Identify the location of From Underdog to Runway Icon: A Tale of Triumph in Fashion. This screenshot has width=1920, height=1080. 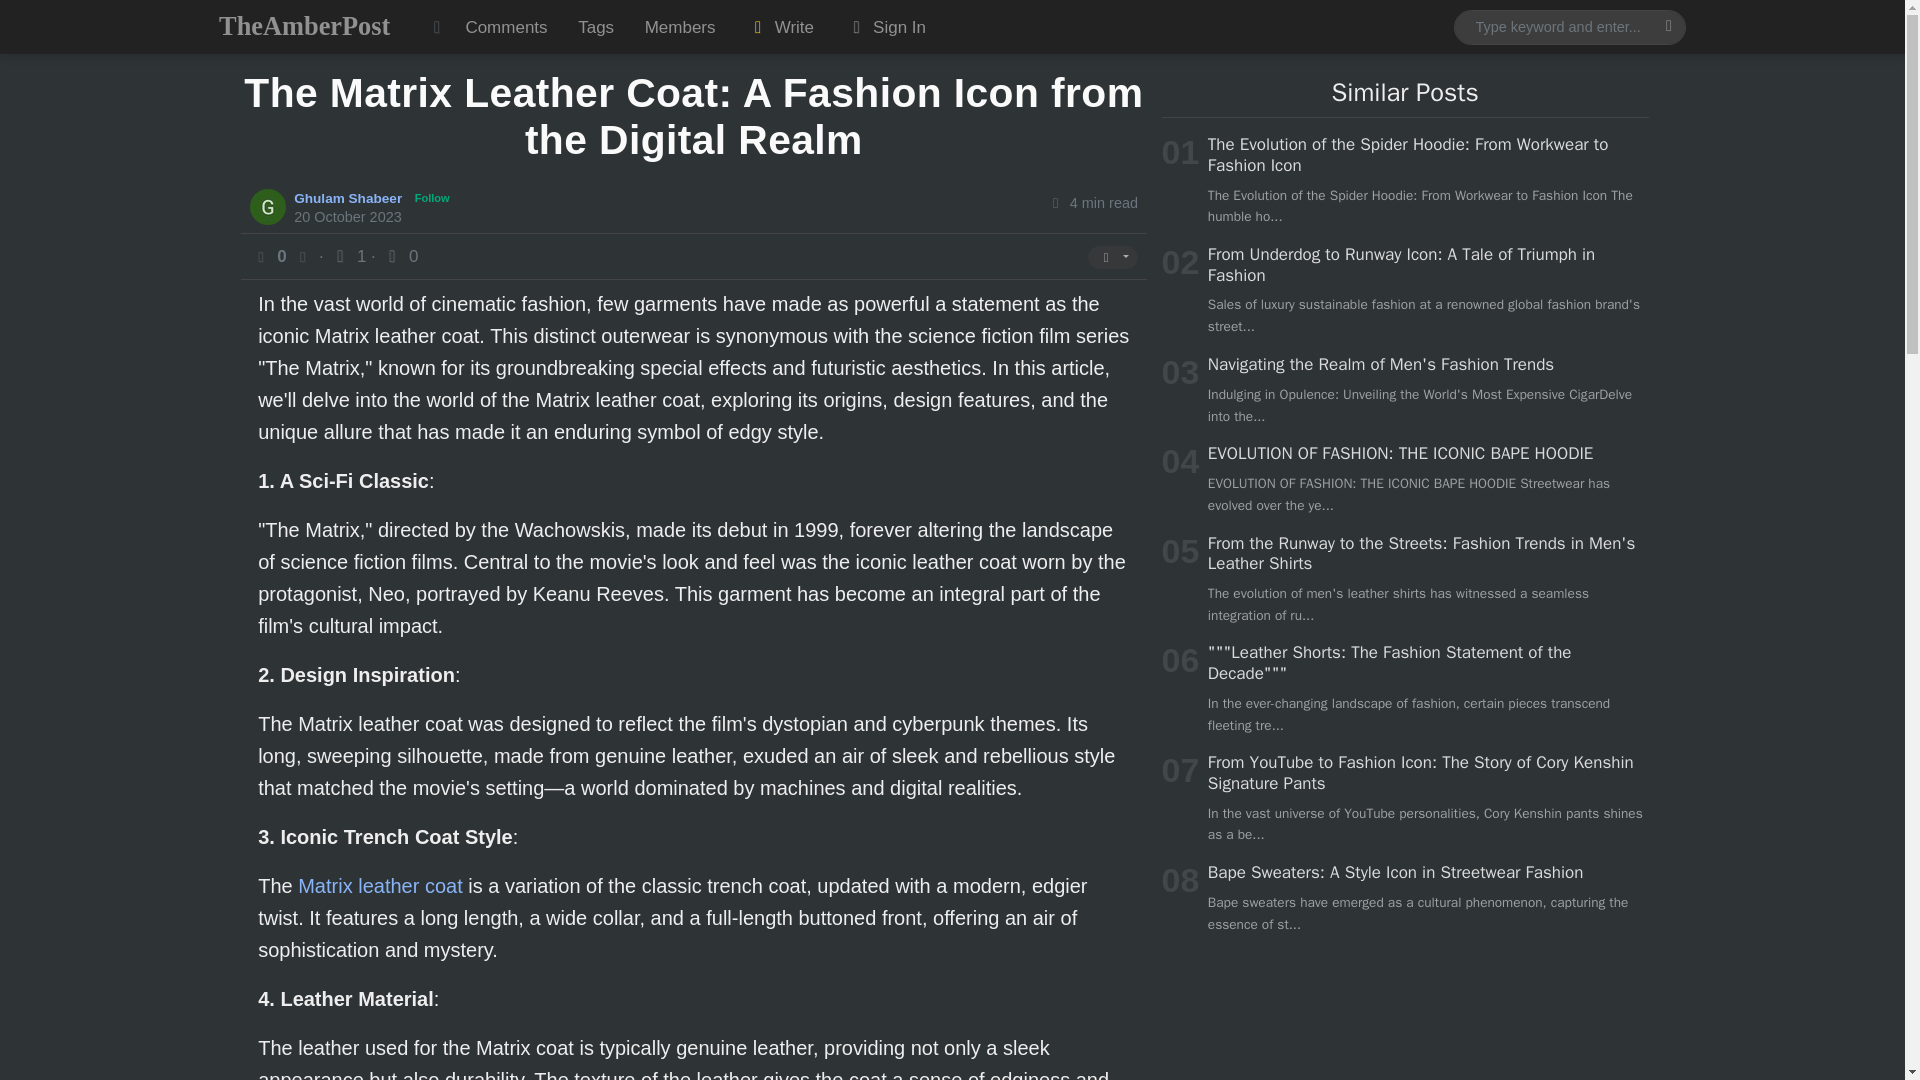
(1401, 264).